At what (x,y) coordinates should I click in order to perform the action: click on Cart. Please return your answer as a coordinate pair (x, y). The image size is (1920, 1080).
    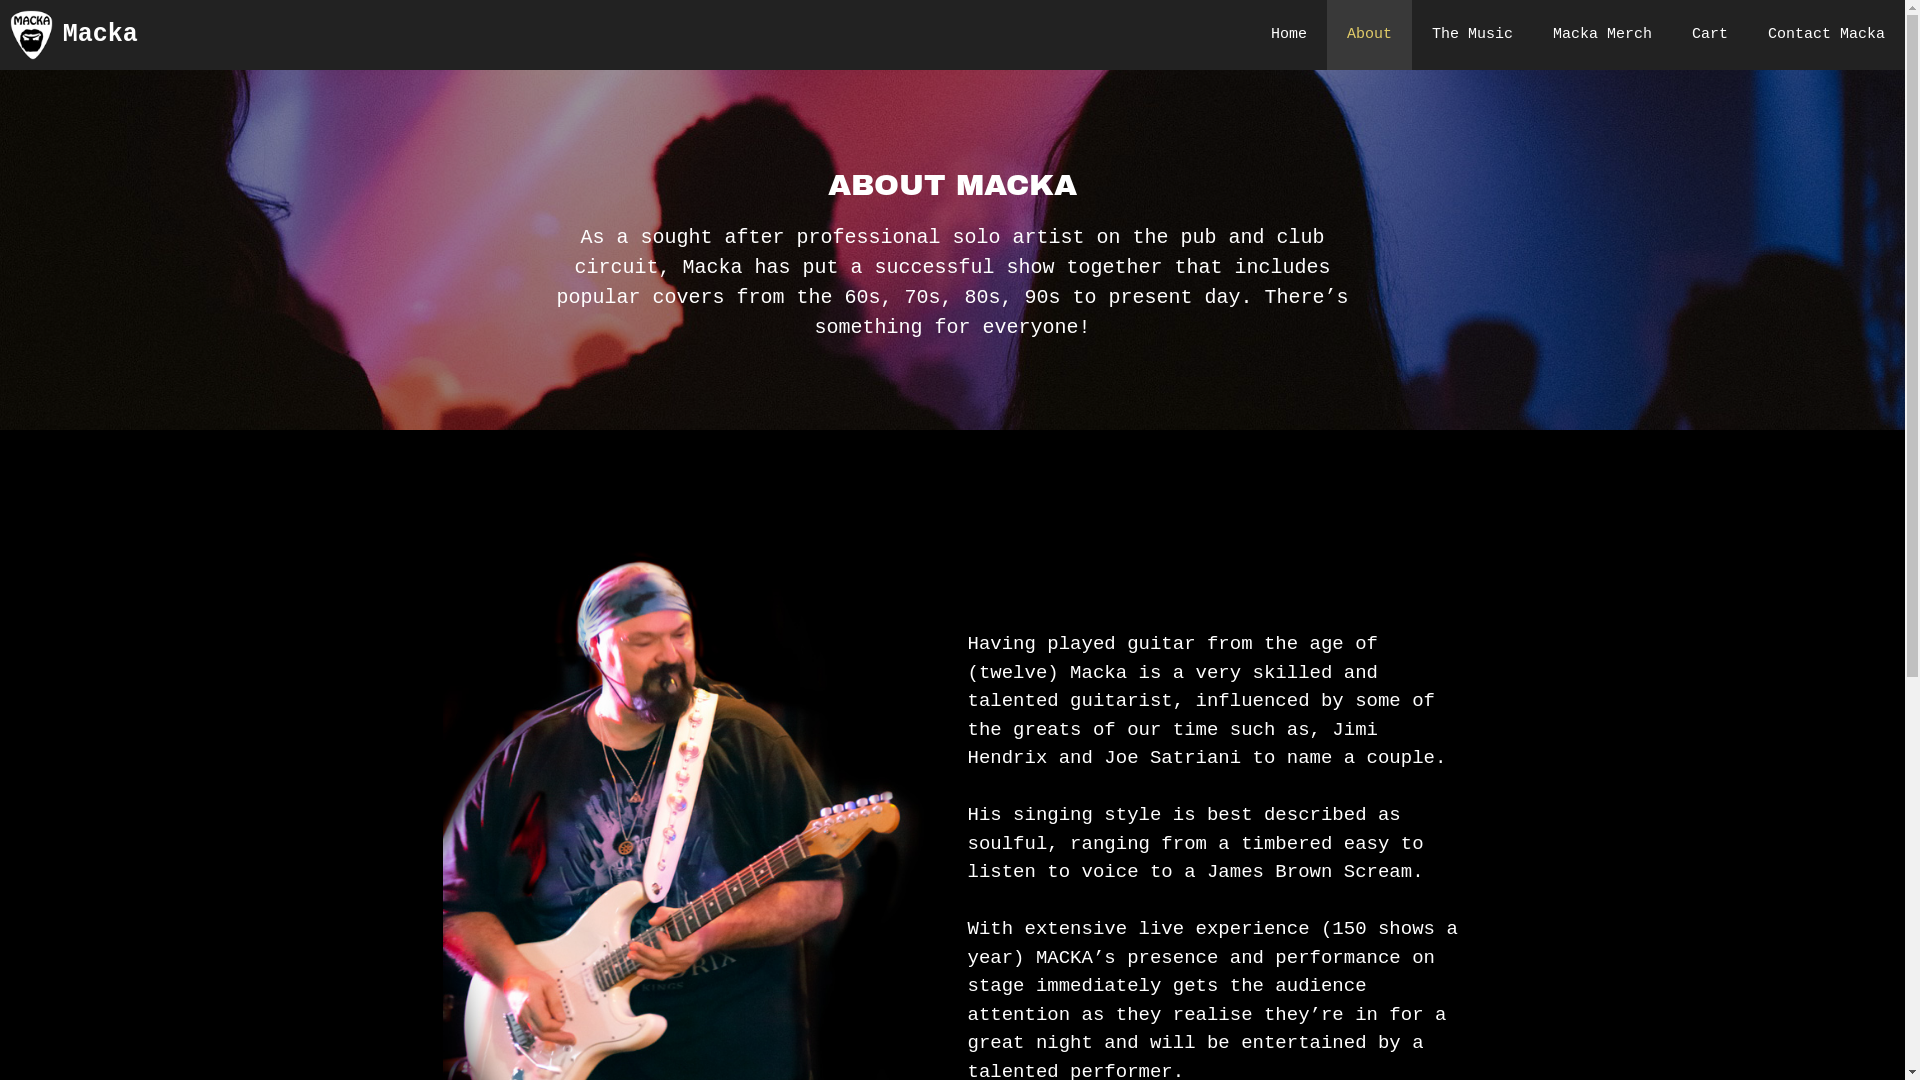
    Looking at the image, I should click on (1710, 35).